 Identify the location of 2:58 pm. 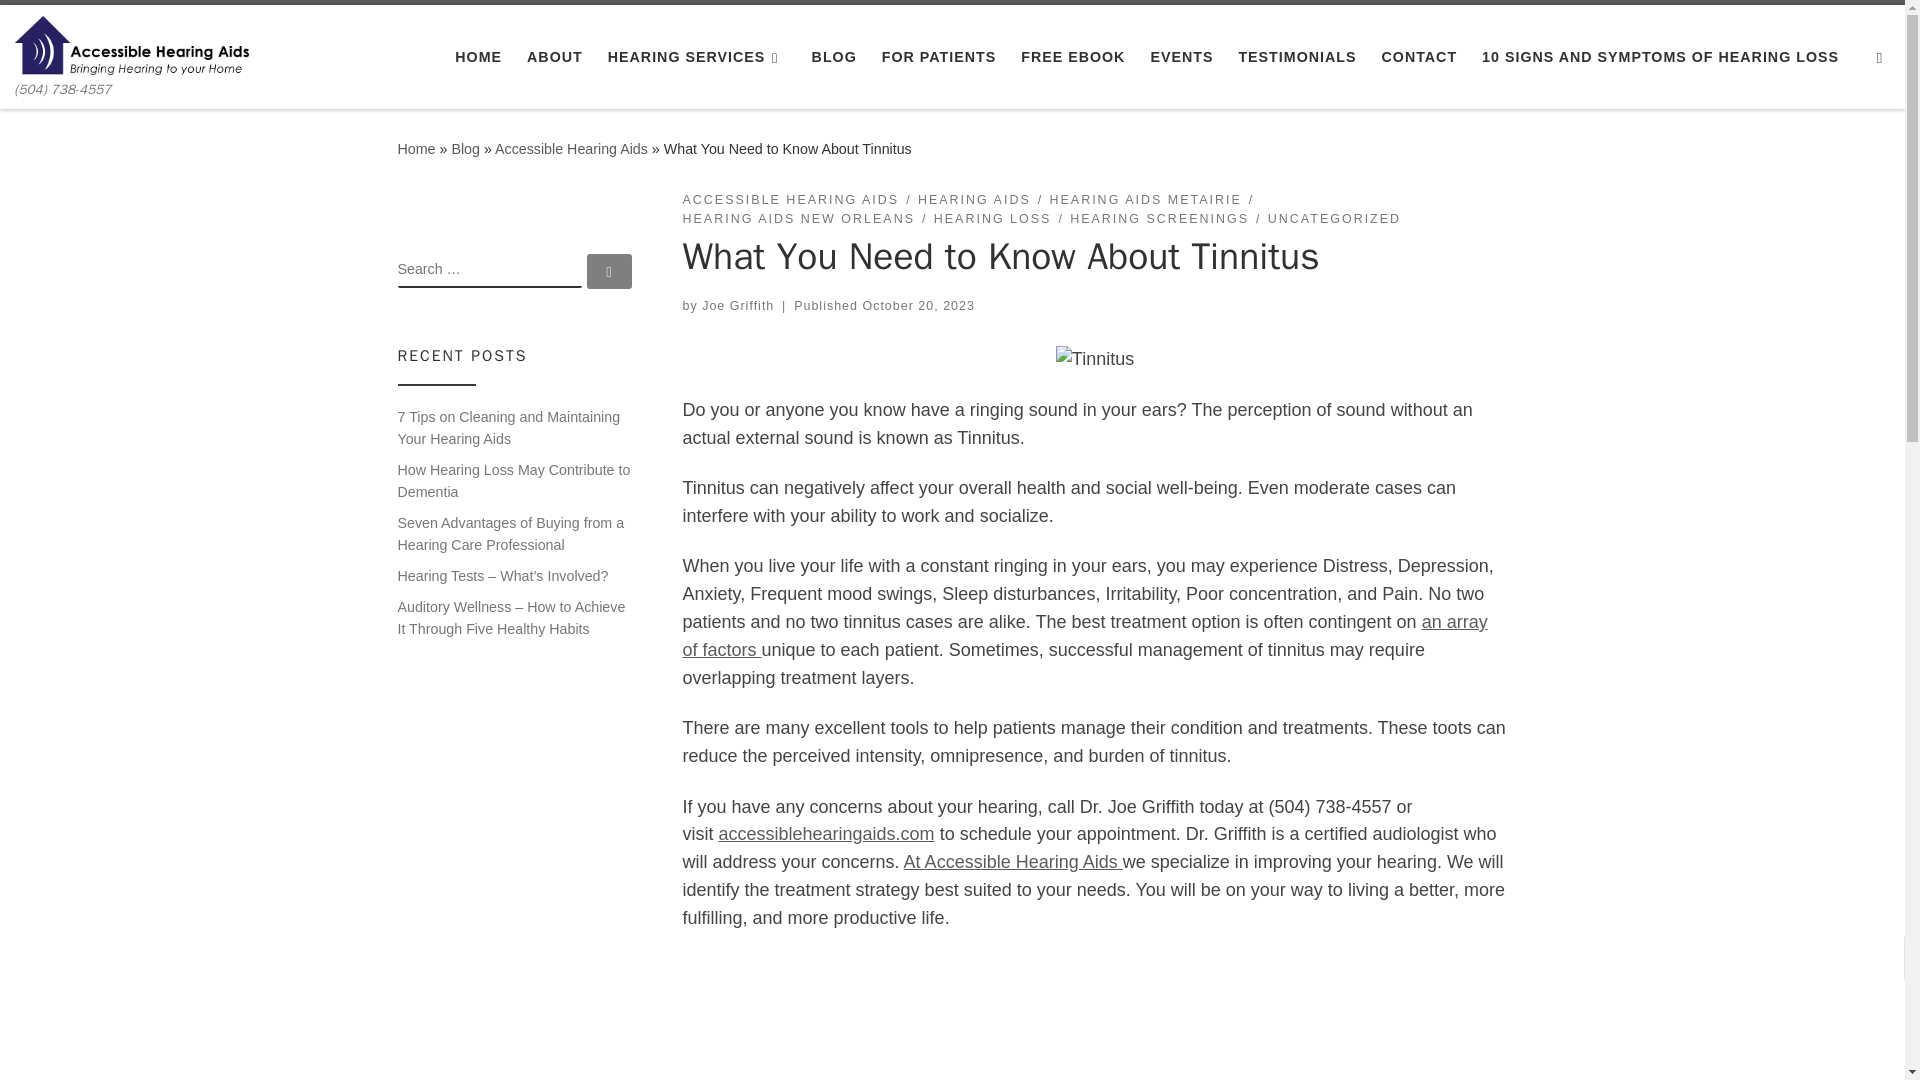
(918, 306).